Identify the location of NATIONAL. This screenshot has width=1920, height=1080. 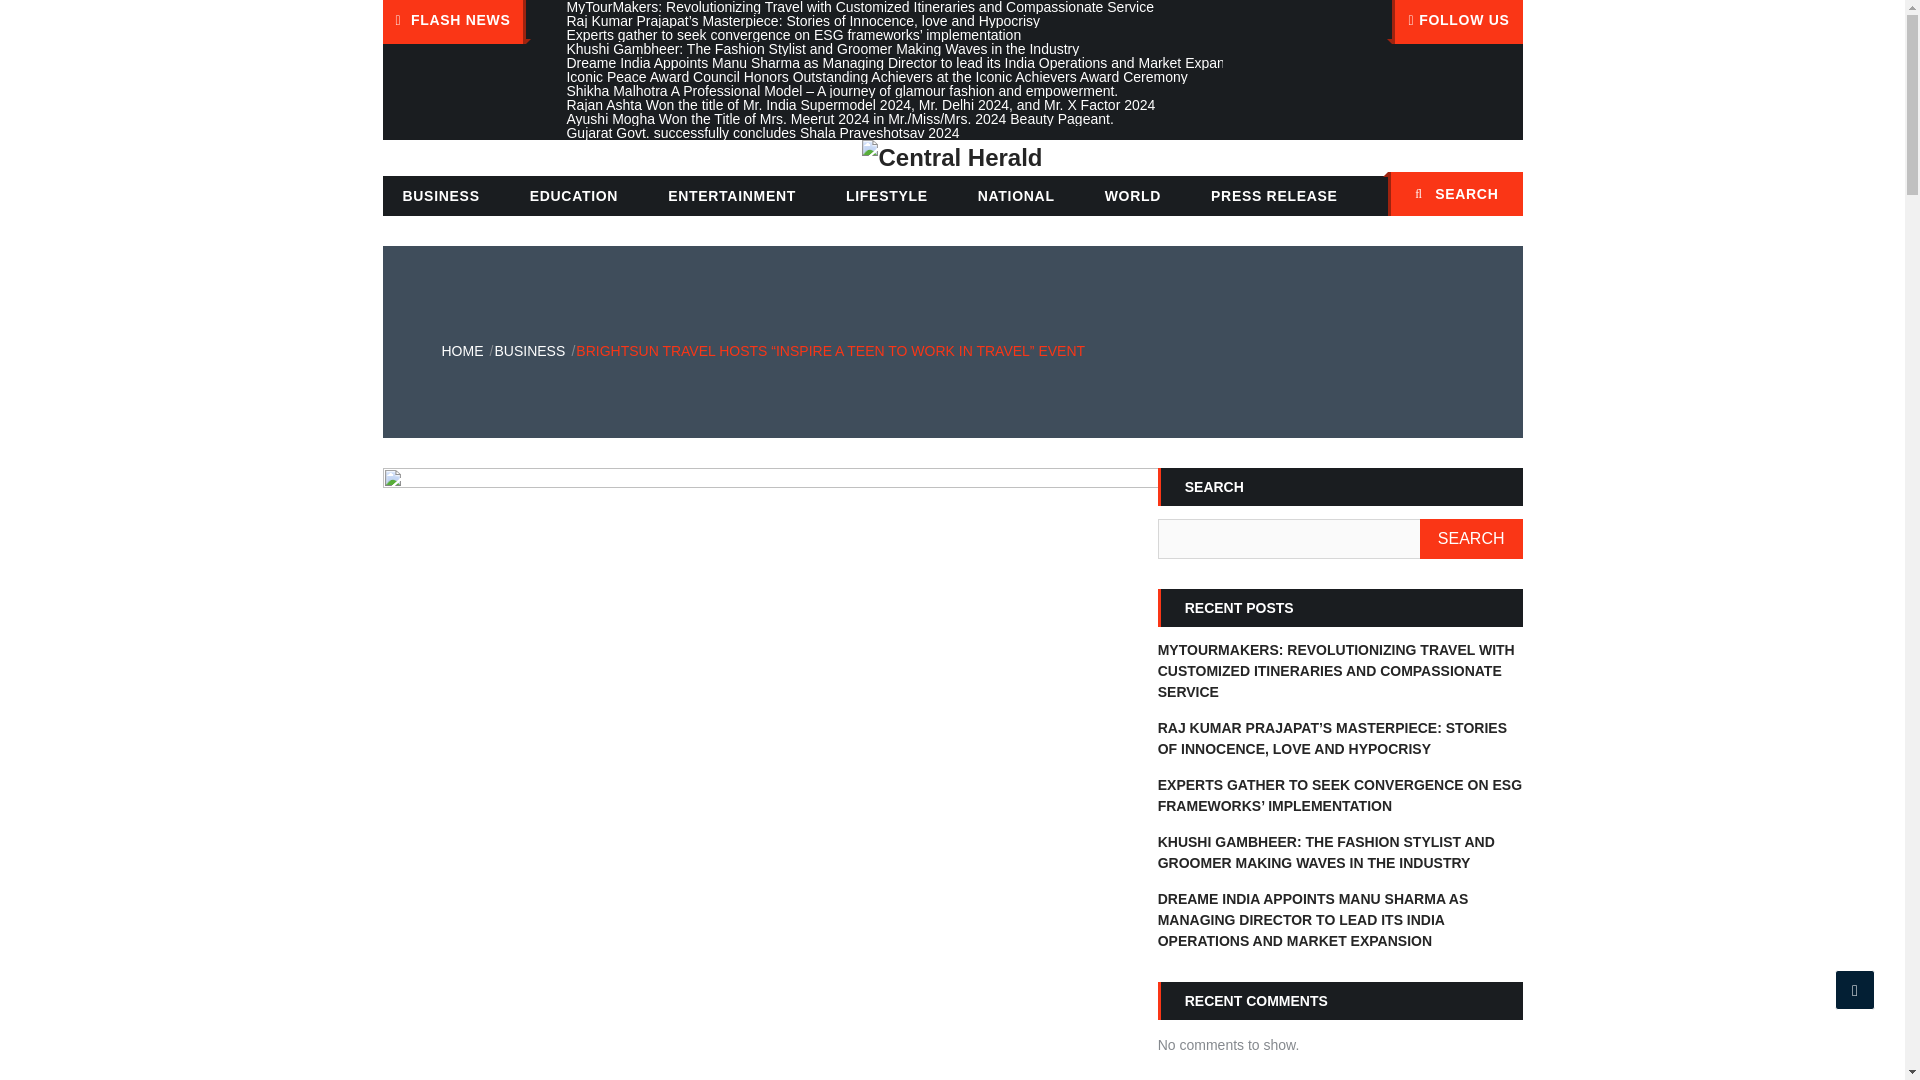
(1016, 196).